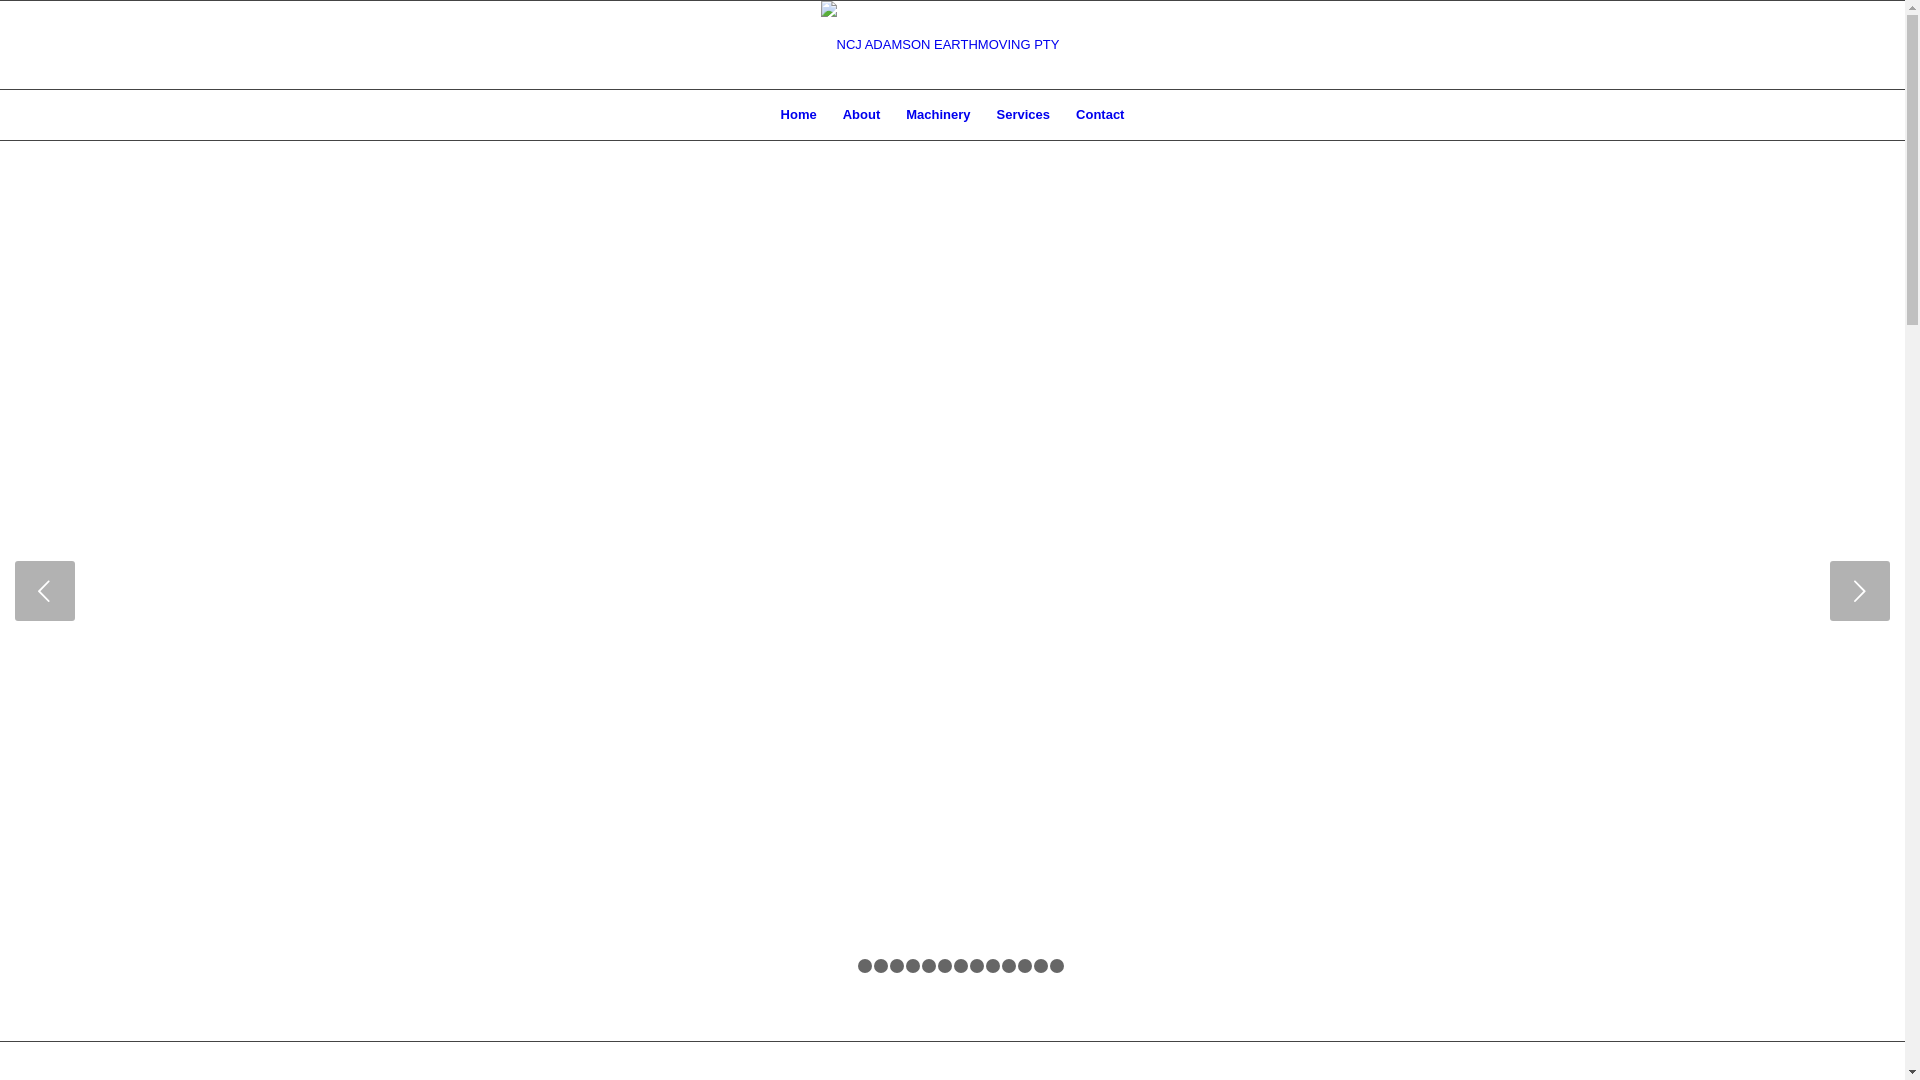 Image resolution: width=1920 pixels, height=1080 pixels. I want to click on 3, so click(881, 966).